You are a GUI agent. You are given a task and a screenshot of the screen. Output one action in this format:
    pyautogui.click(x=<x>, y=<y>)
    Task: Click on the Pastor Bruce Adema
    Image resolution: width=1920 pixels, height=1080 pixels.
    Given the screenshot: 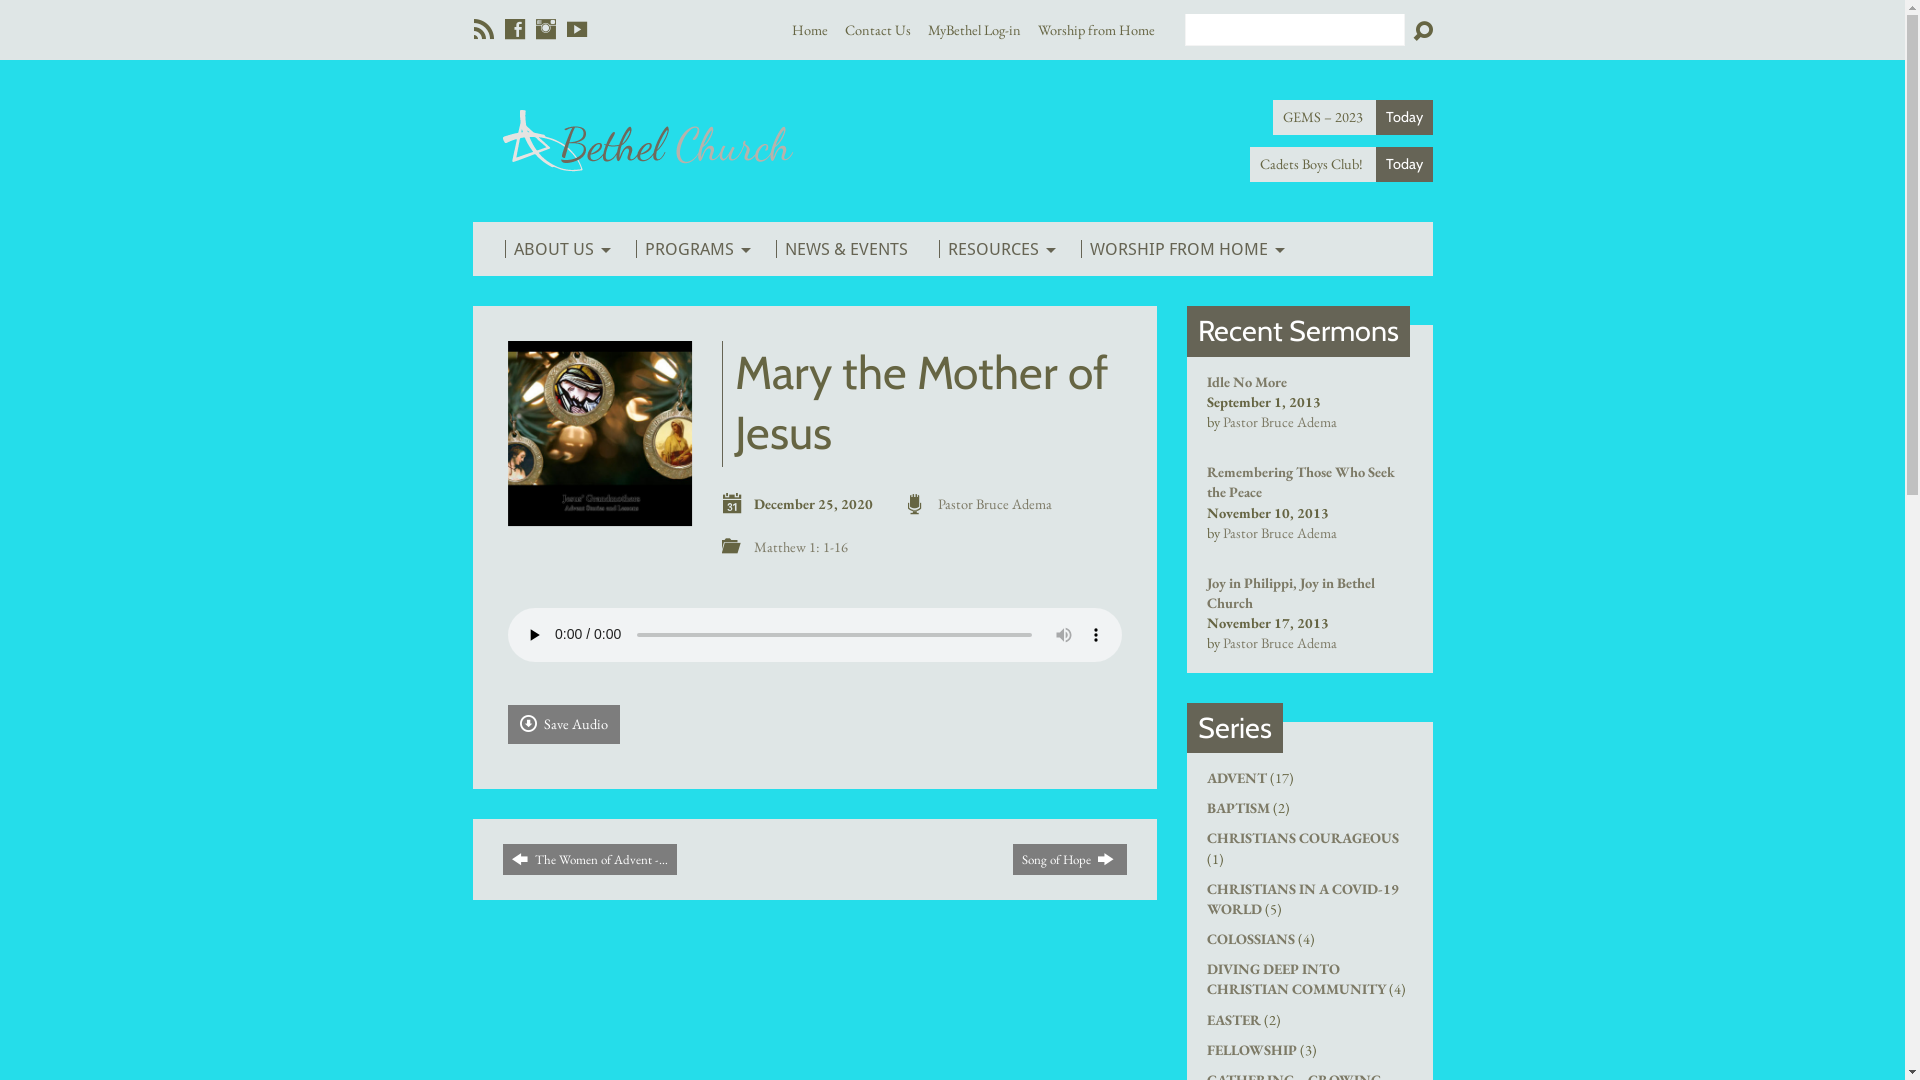 What is the action you would take?
    pyautogui.click(x=995, y=504)
    